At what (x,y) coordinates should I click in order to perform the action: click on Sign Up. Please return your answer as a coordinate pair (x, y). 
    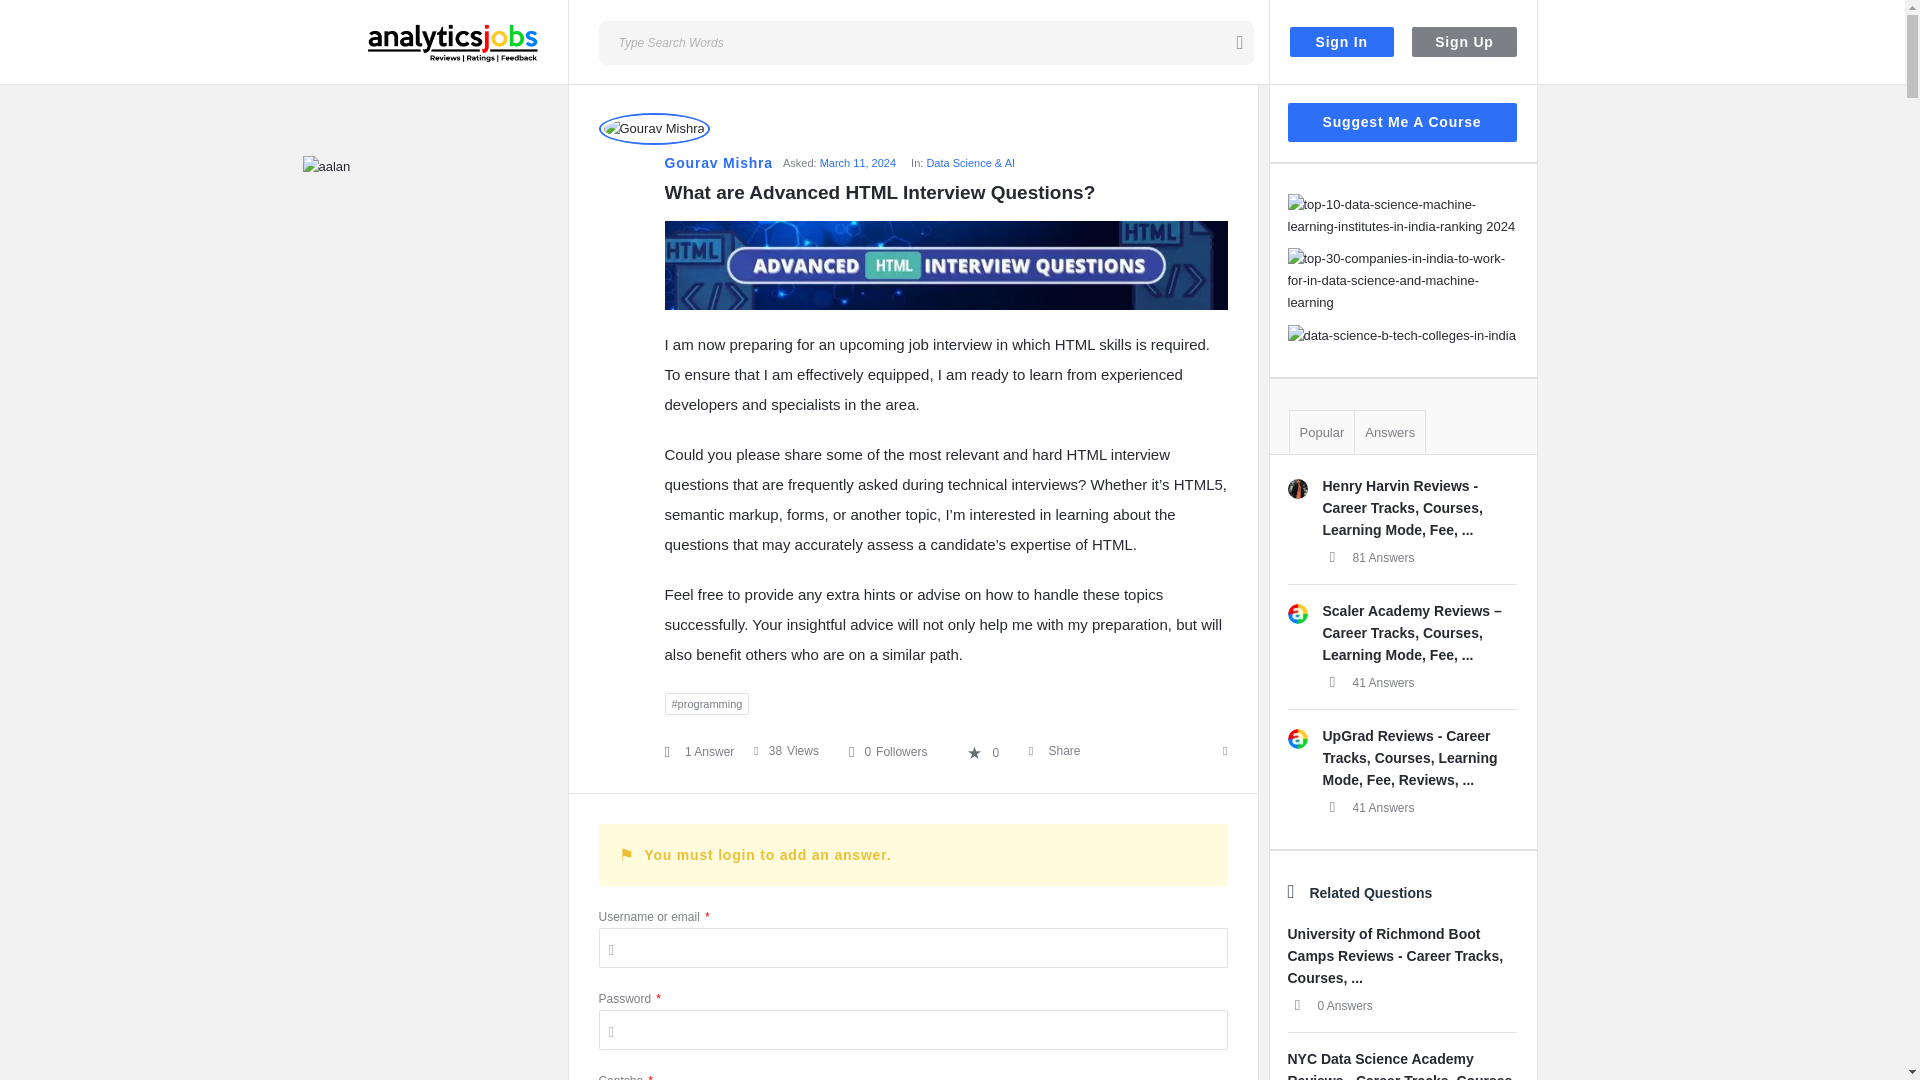
    Looking at the image, I should click on (1464, 42).